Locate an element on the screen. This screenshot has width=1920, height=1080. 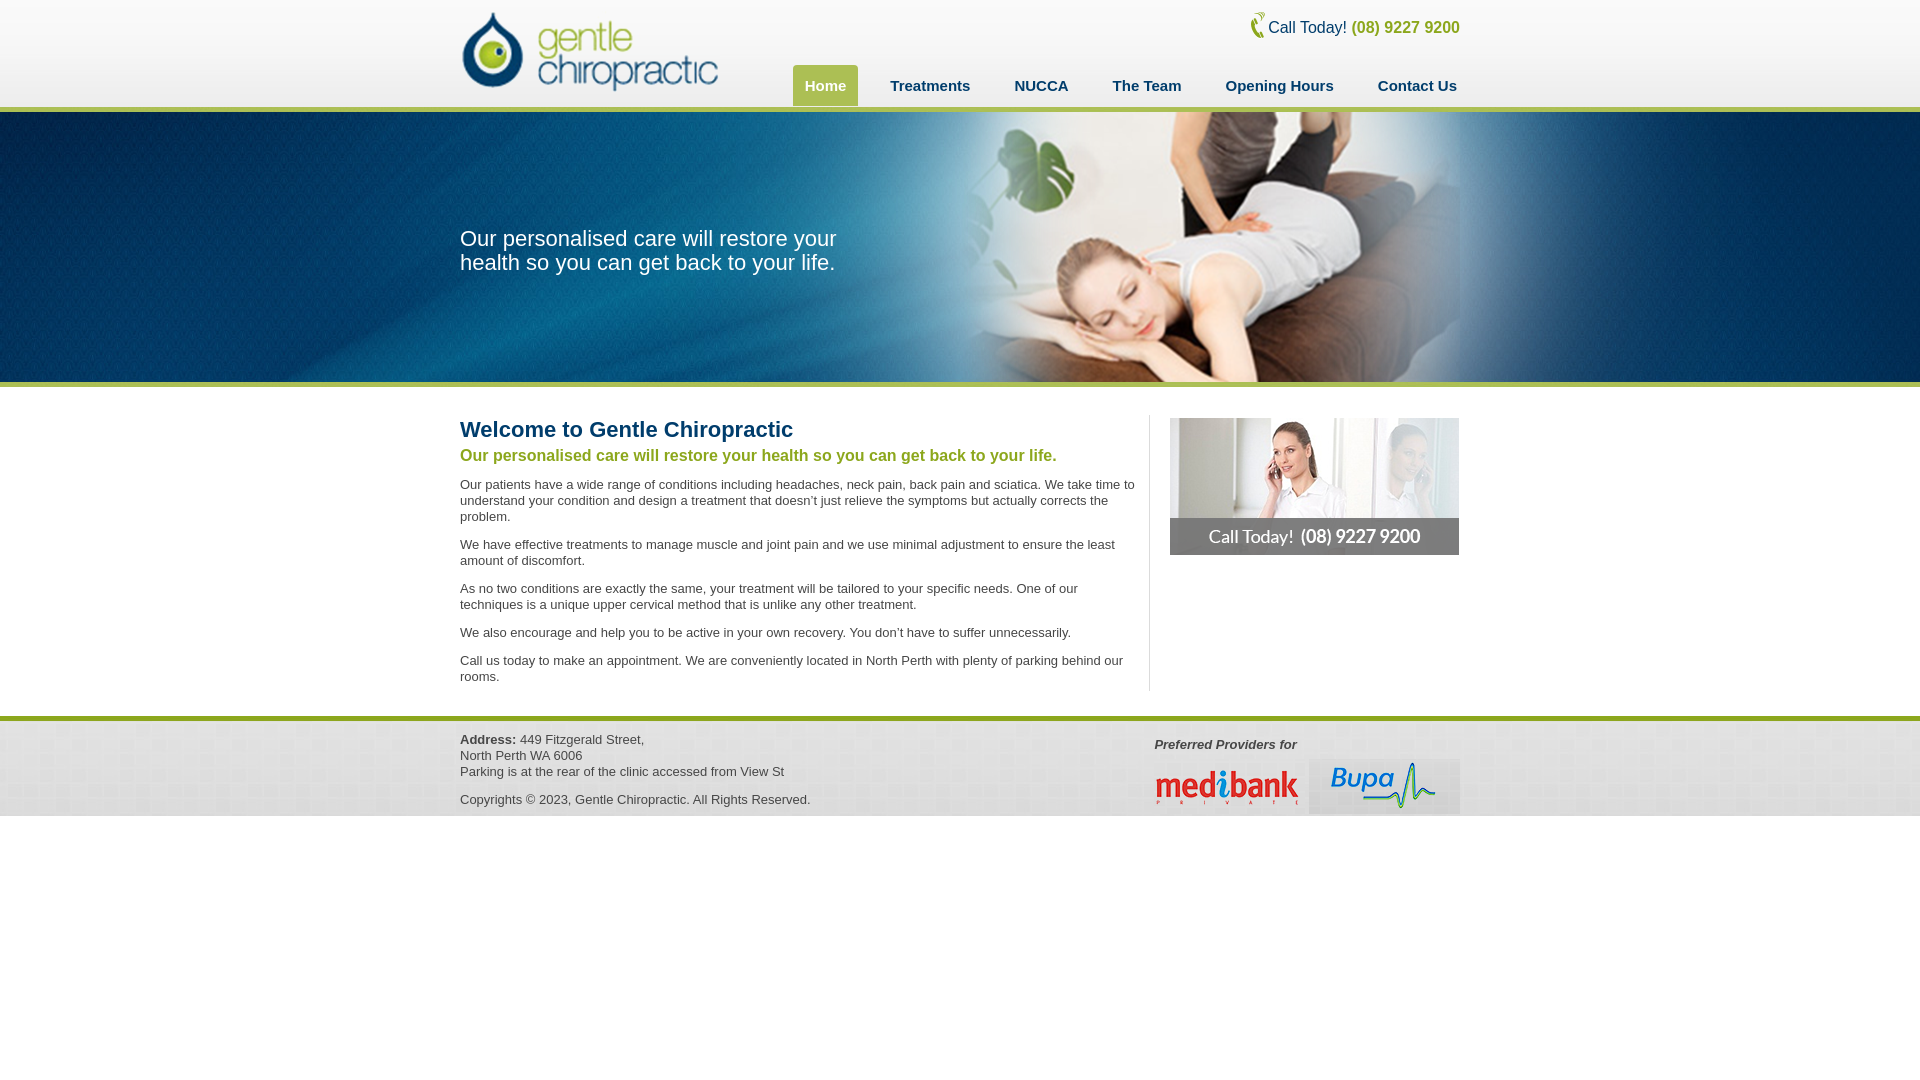
Home is located at coordinates (826, 86).